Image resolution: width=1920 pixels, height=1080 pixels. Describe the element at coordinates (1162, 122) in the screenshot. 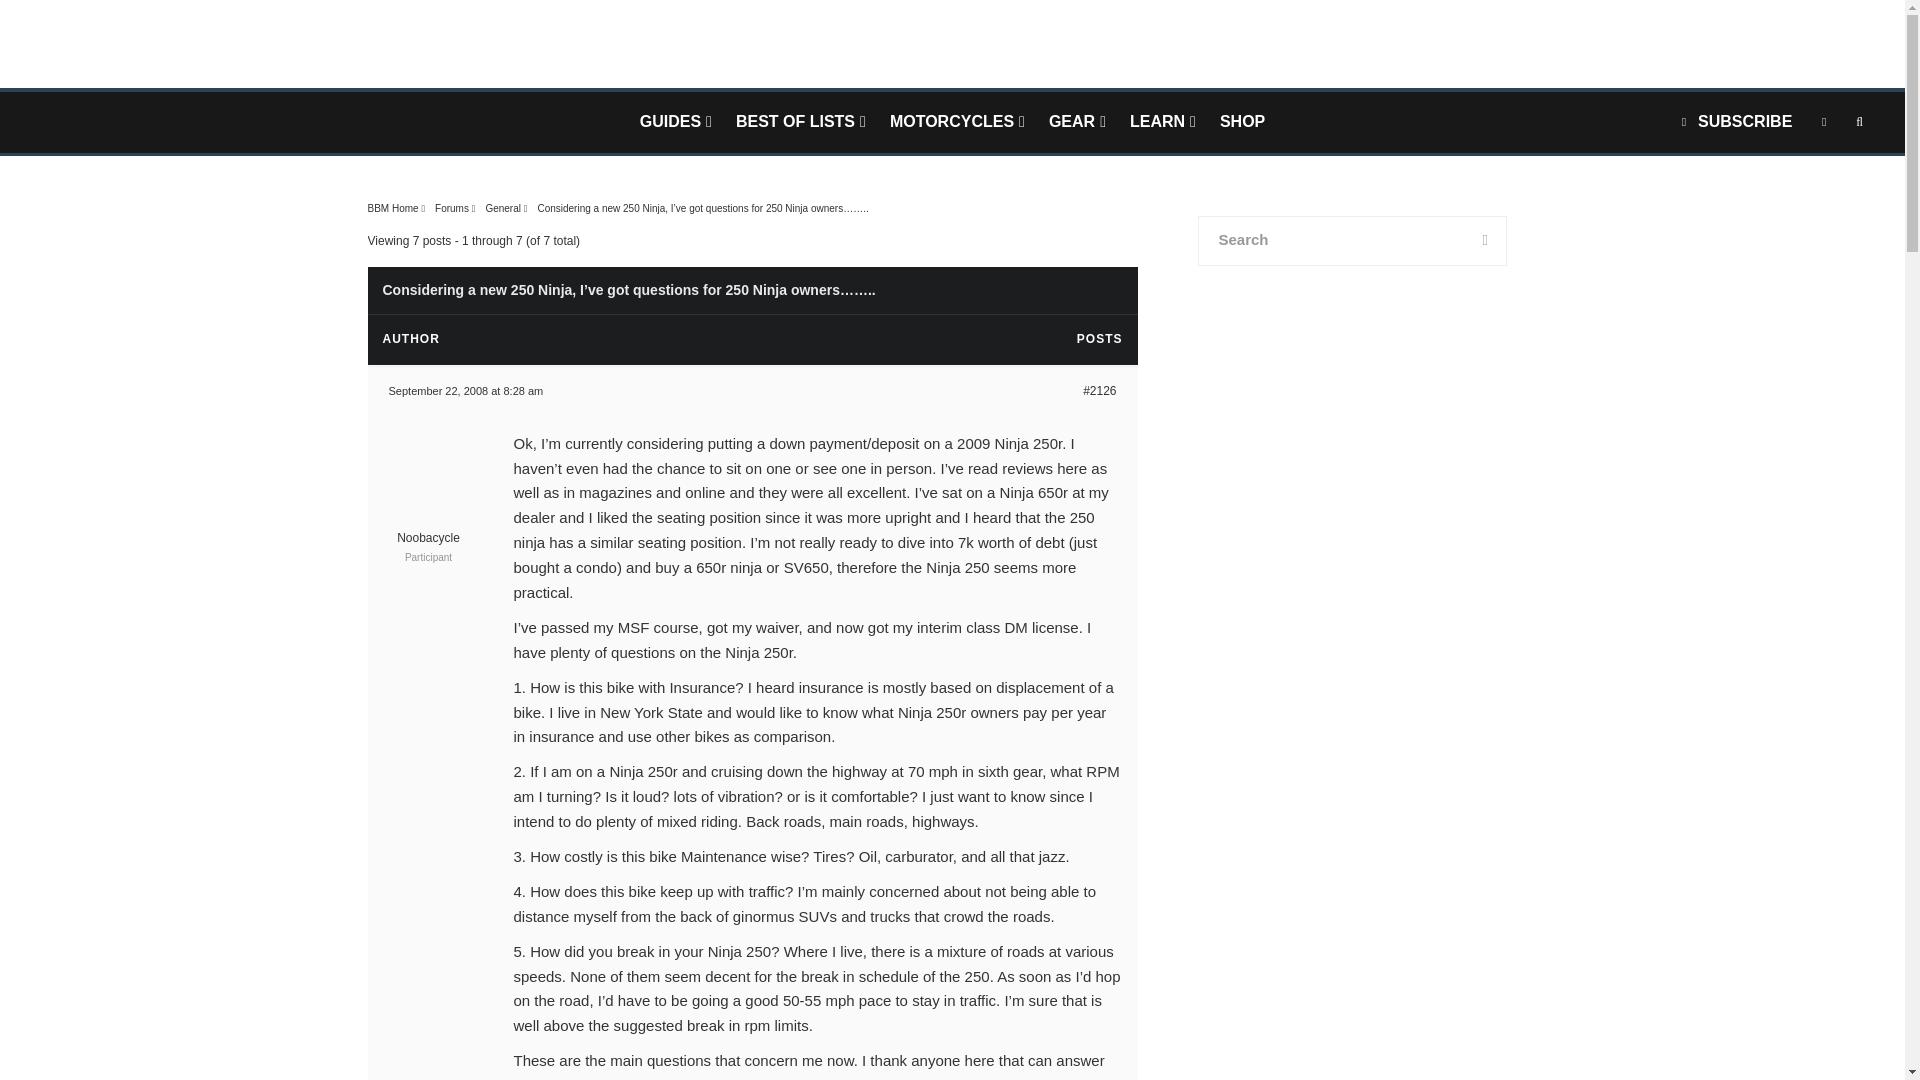

I see `LEARN` at that location.